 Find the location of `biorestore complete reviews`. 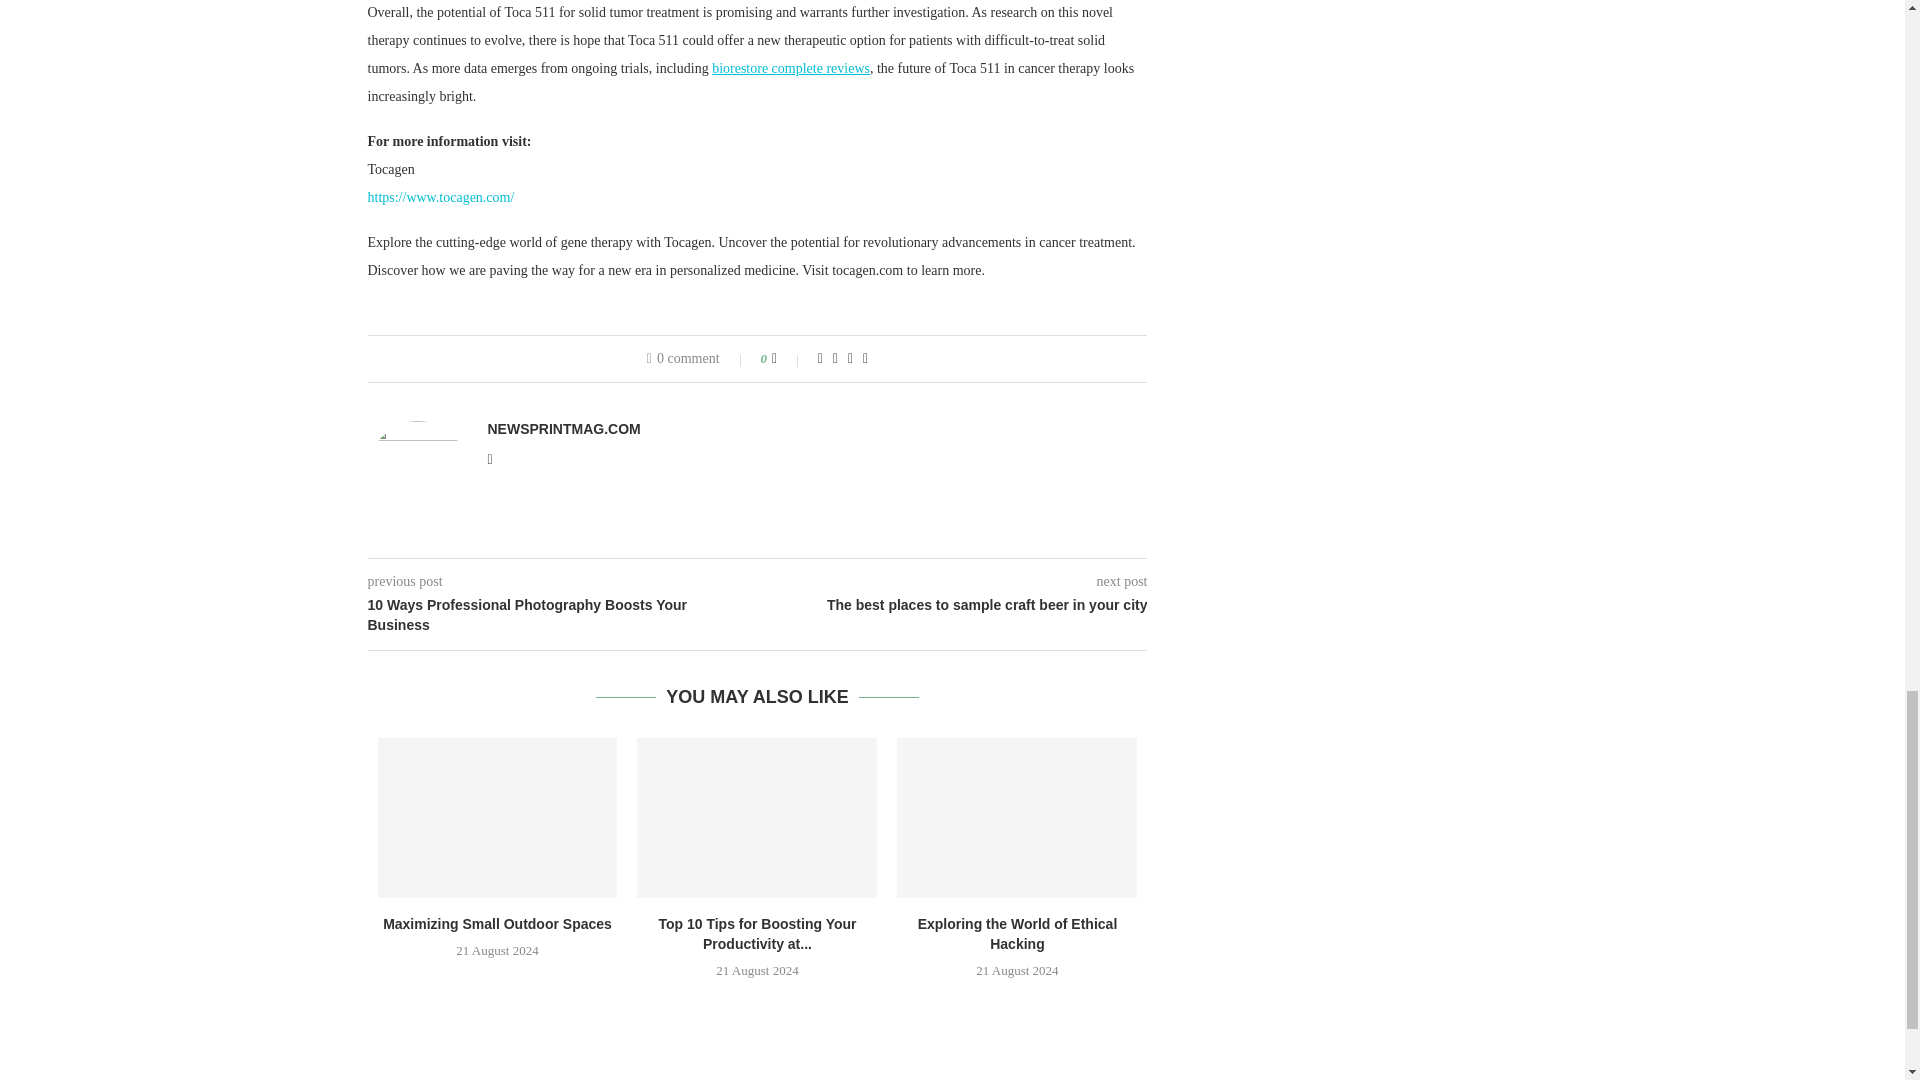

biorestore complete reviews is located at coordinates (790, 68).